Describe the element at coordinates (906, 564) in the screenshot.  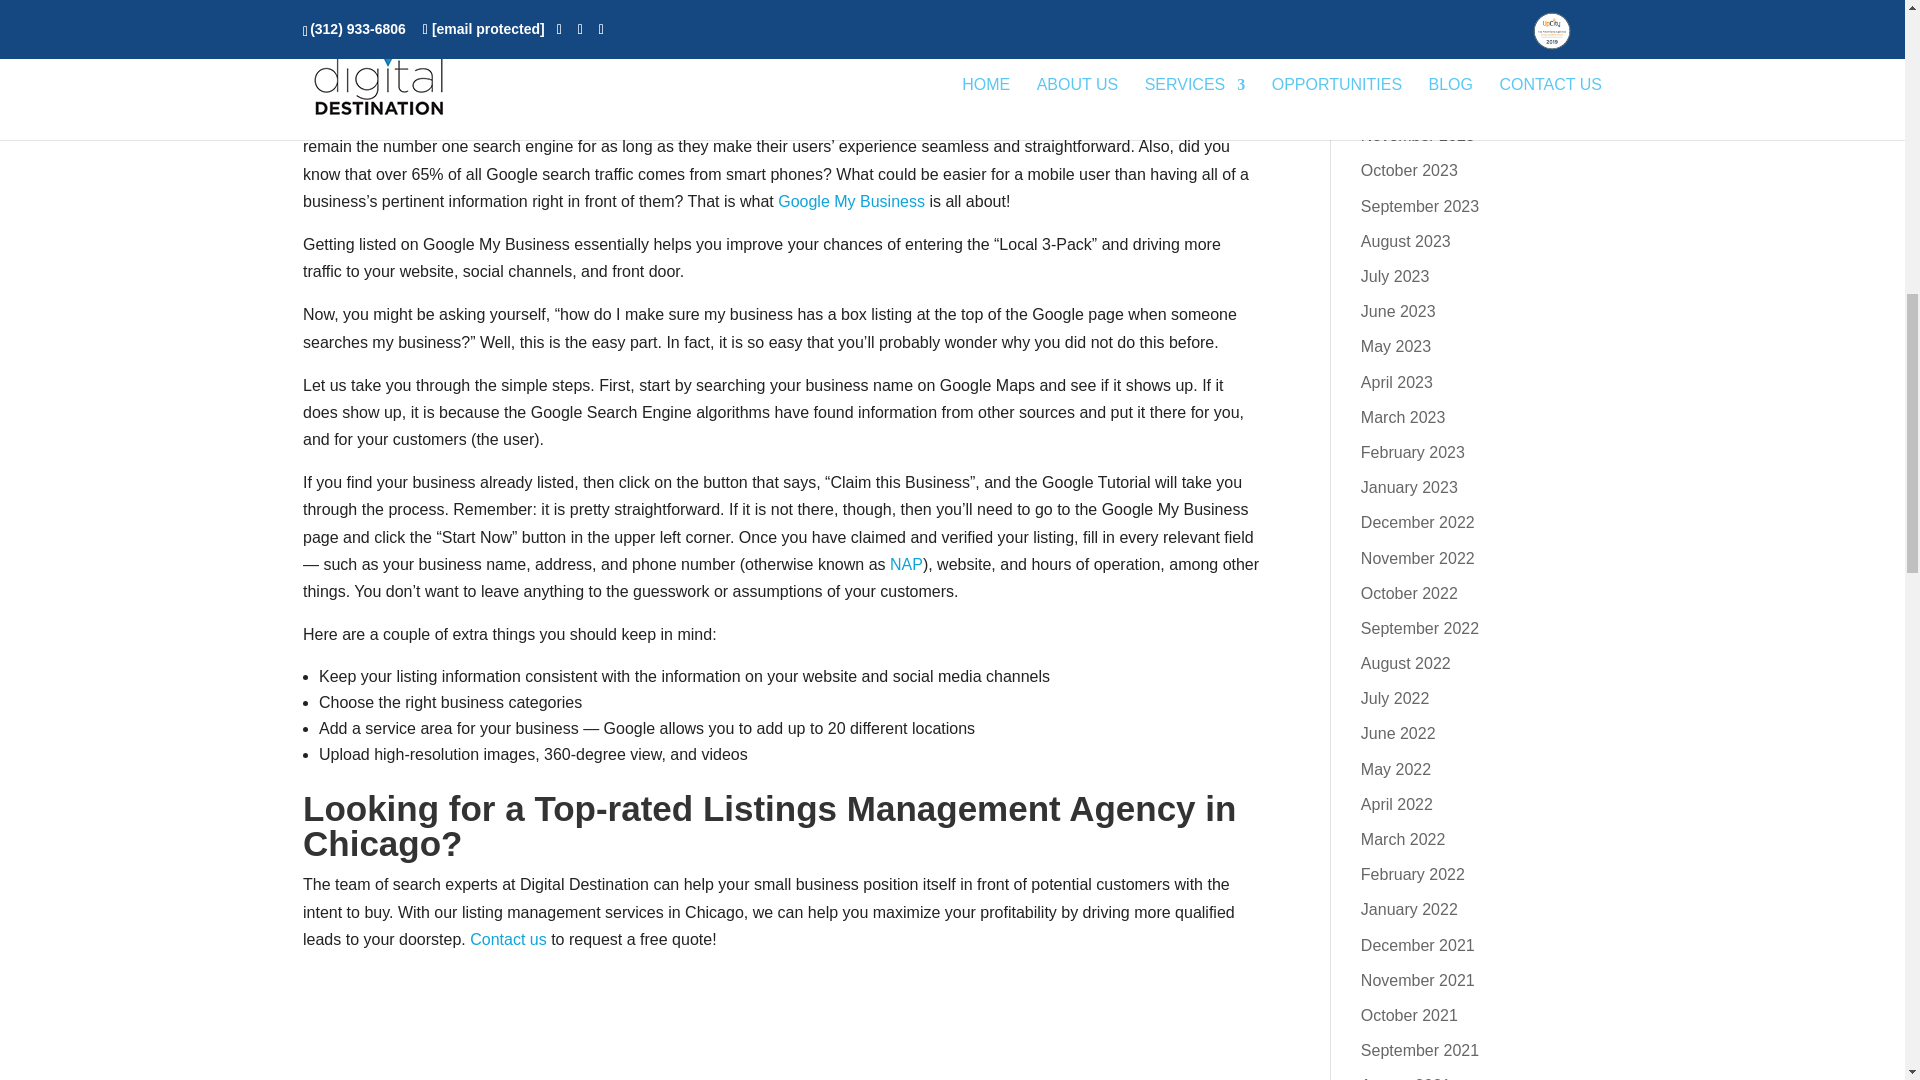
I see `NAP` at that location.